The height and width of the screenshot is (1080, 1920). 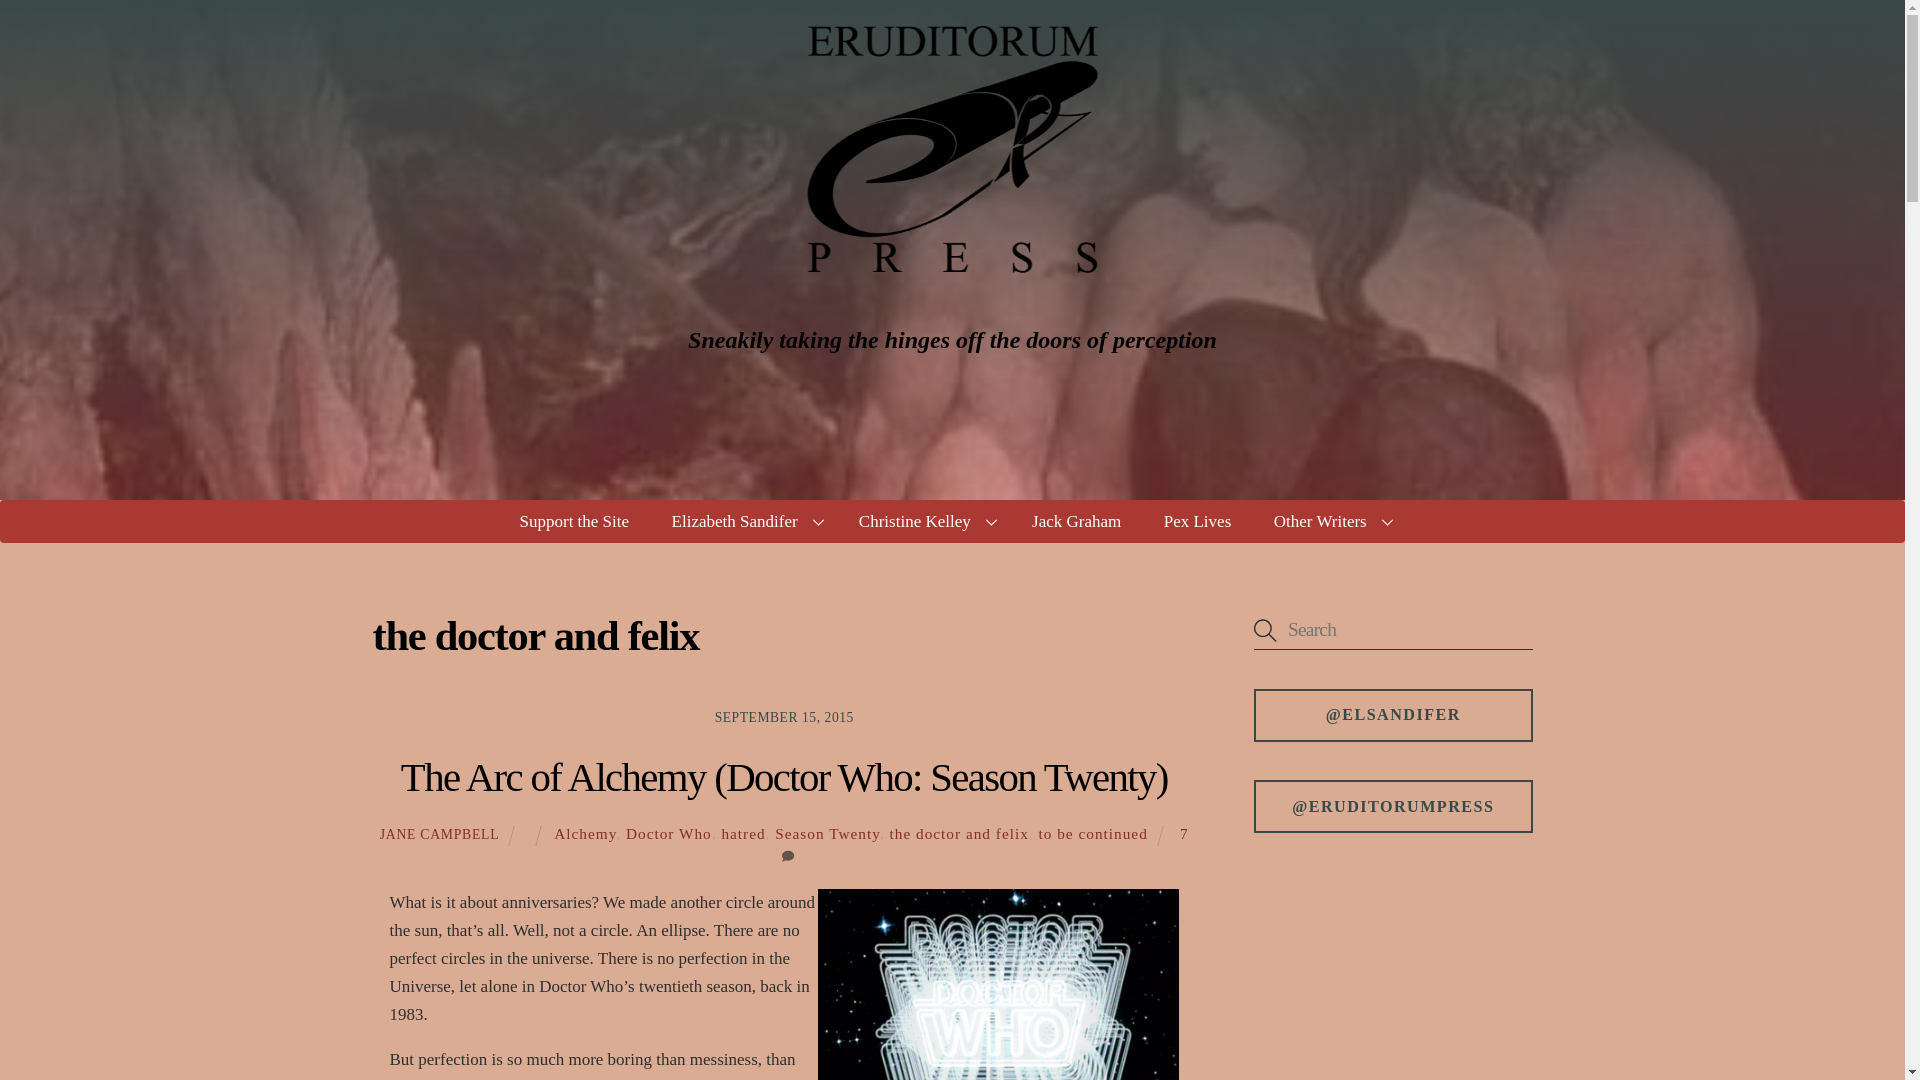 I want to click on the doctor and felix, so click(x=958, y=834).